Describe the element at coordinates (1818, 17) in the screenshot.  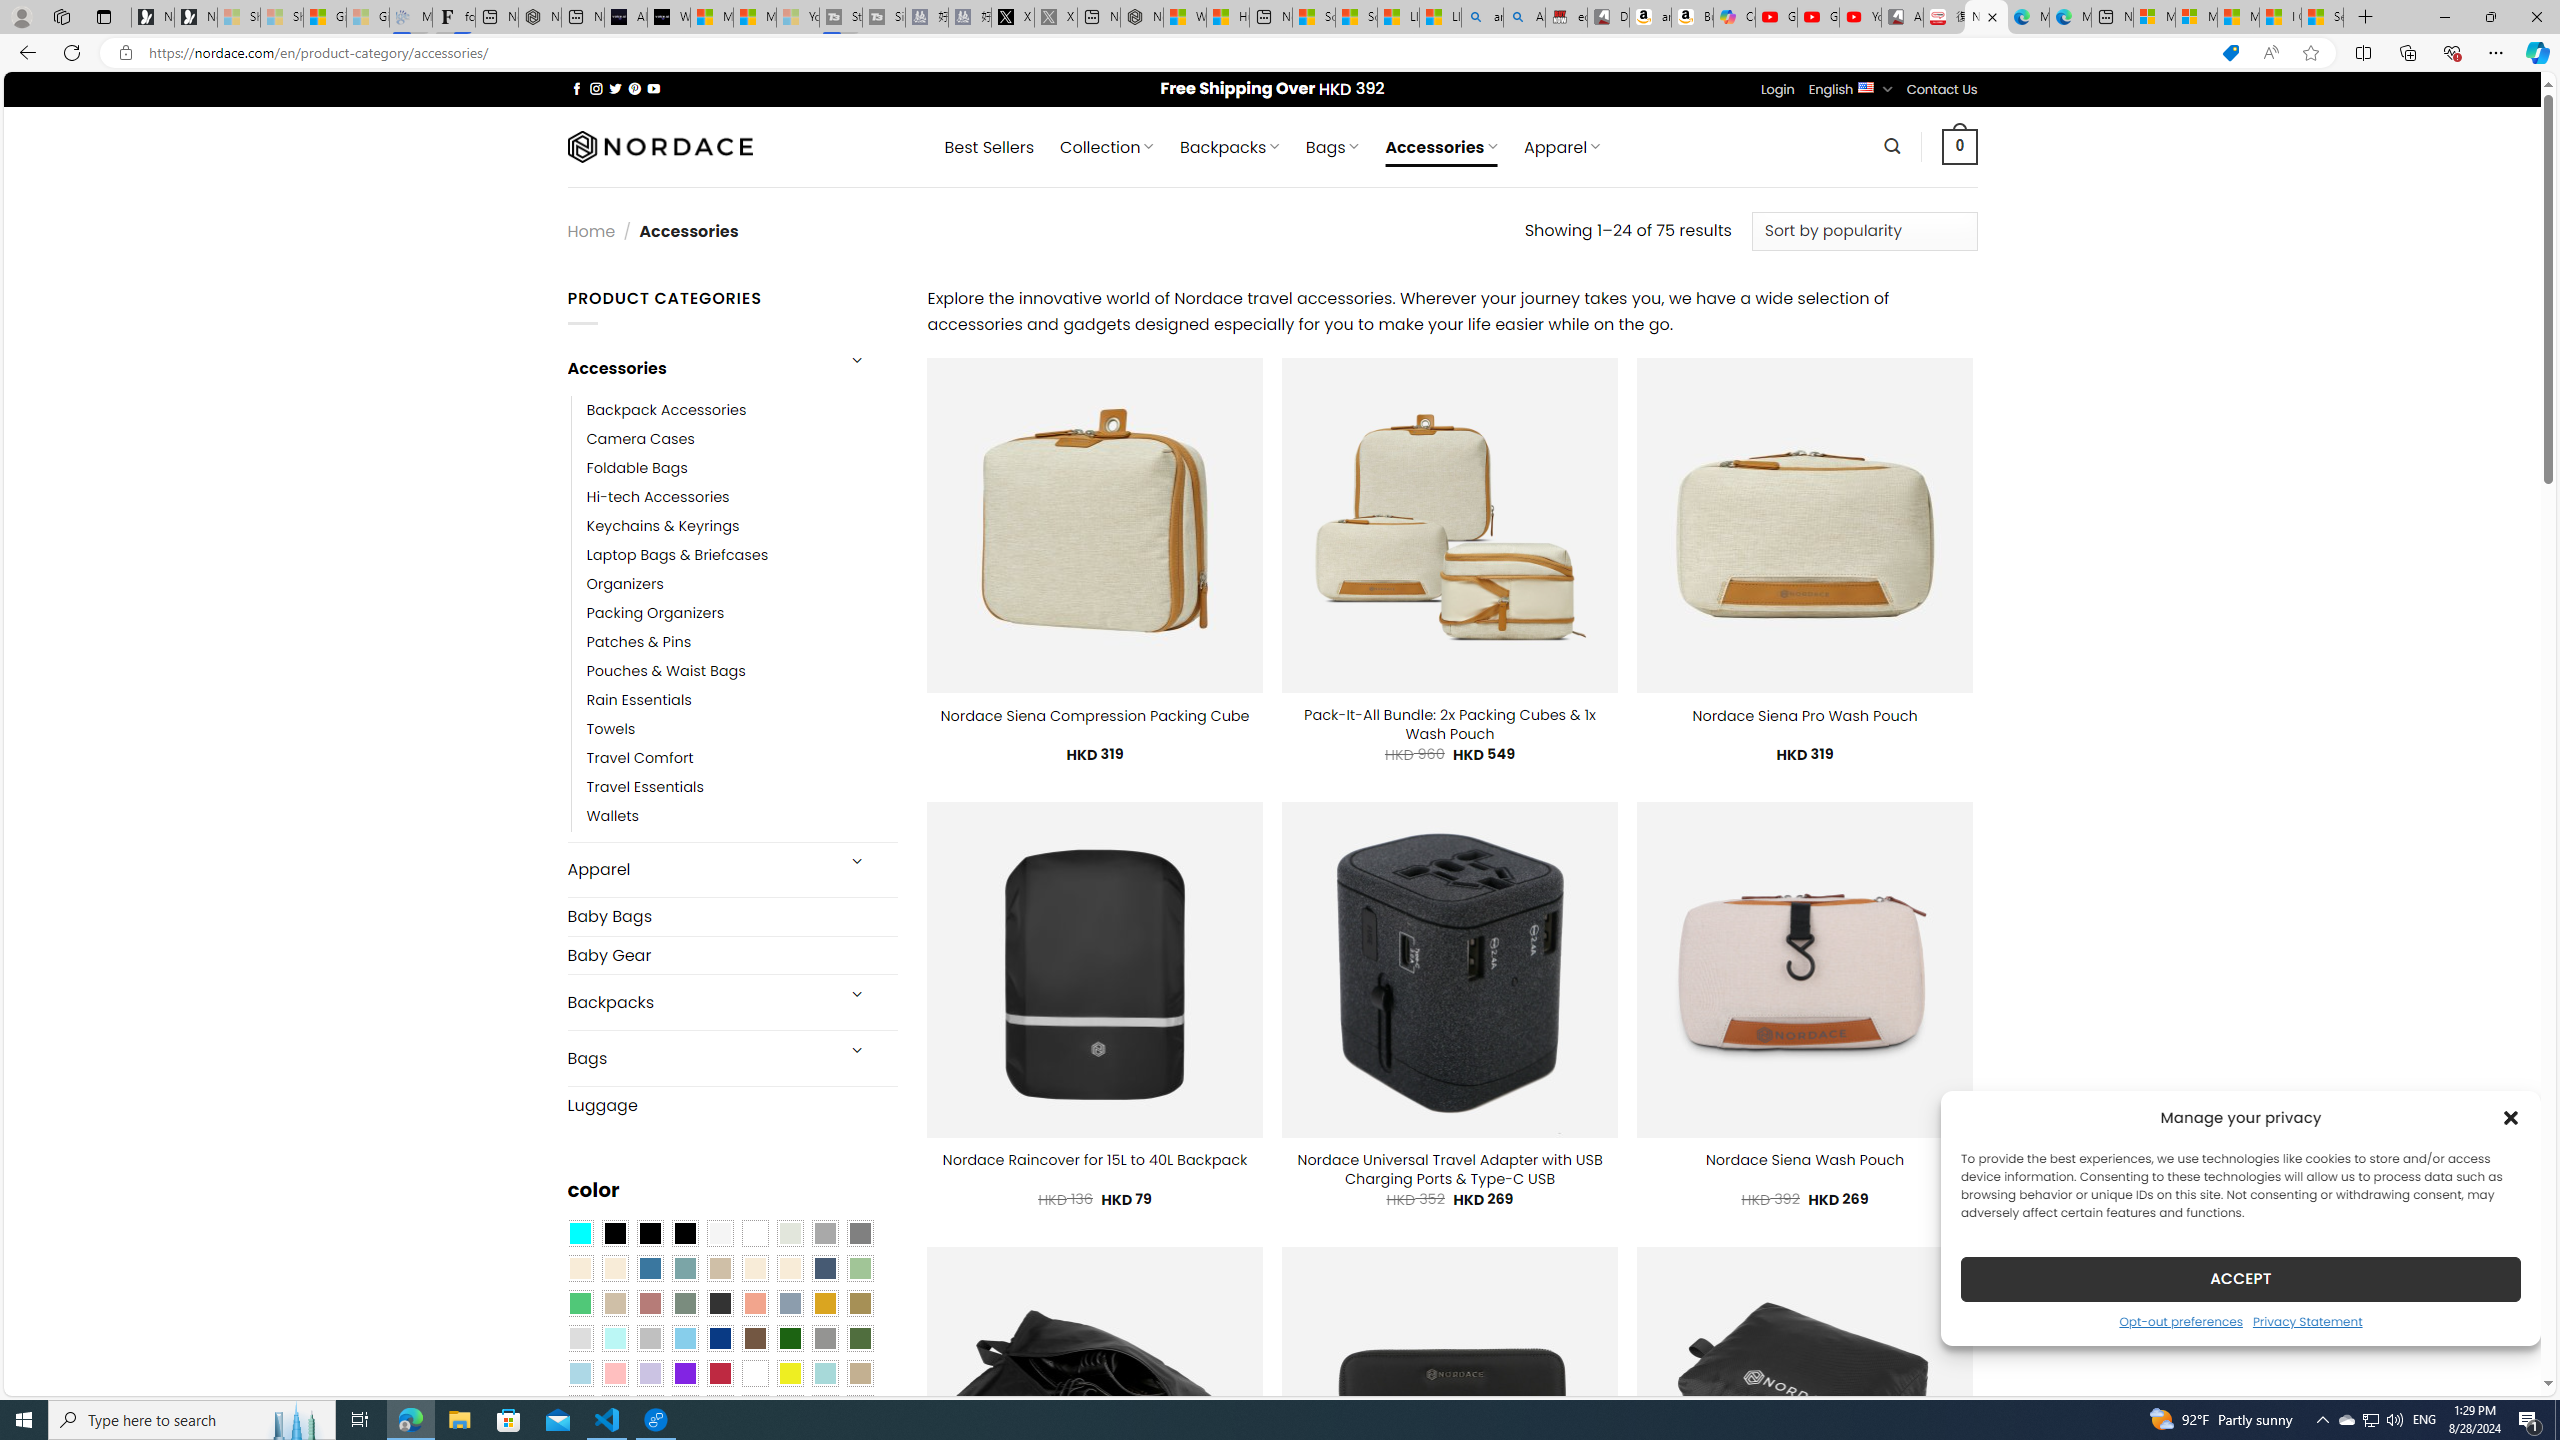
I see `Gloom - YouTube` at that location.